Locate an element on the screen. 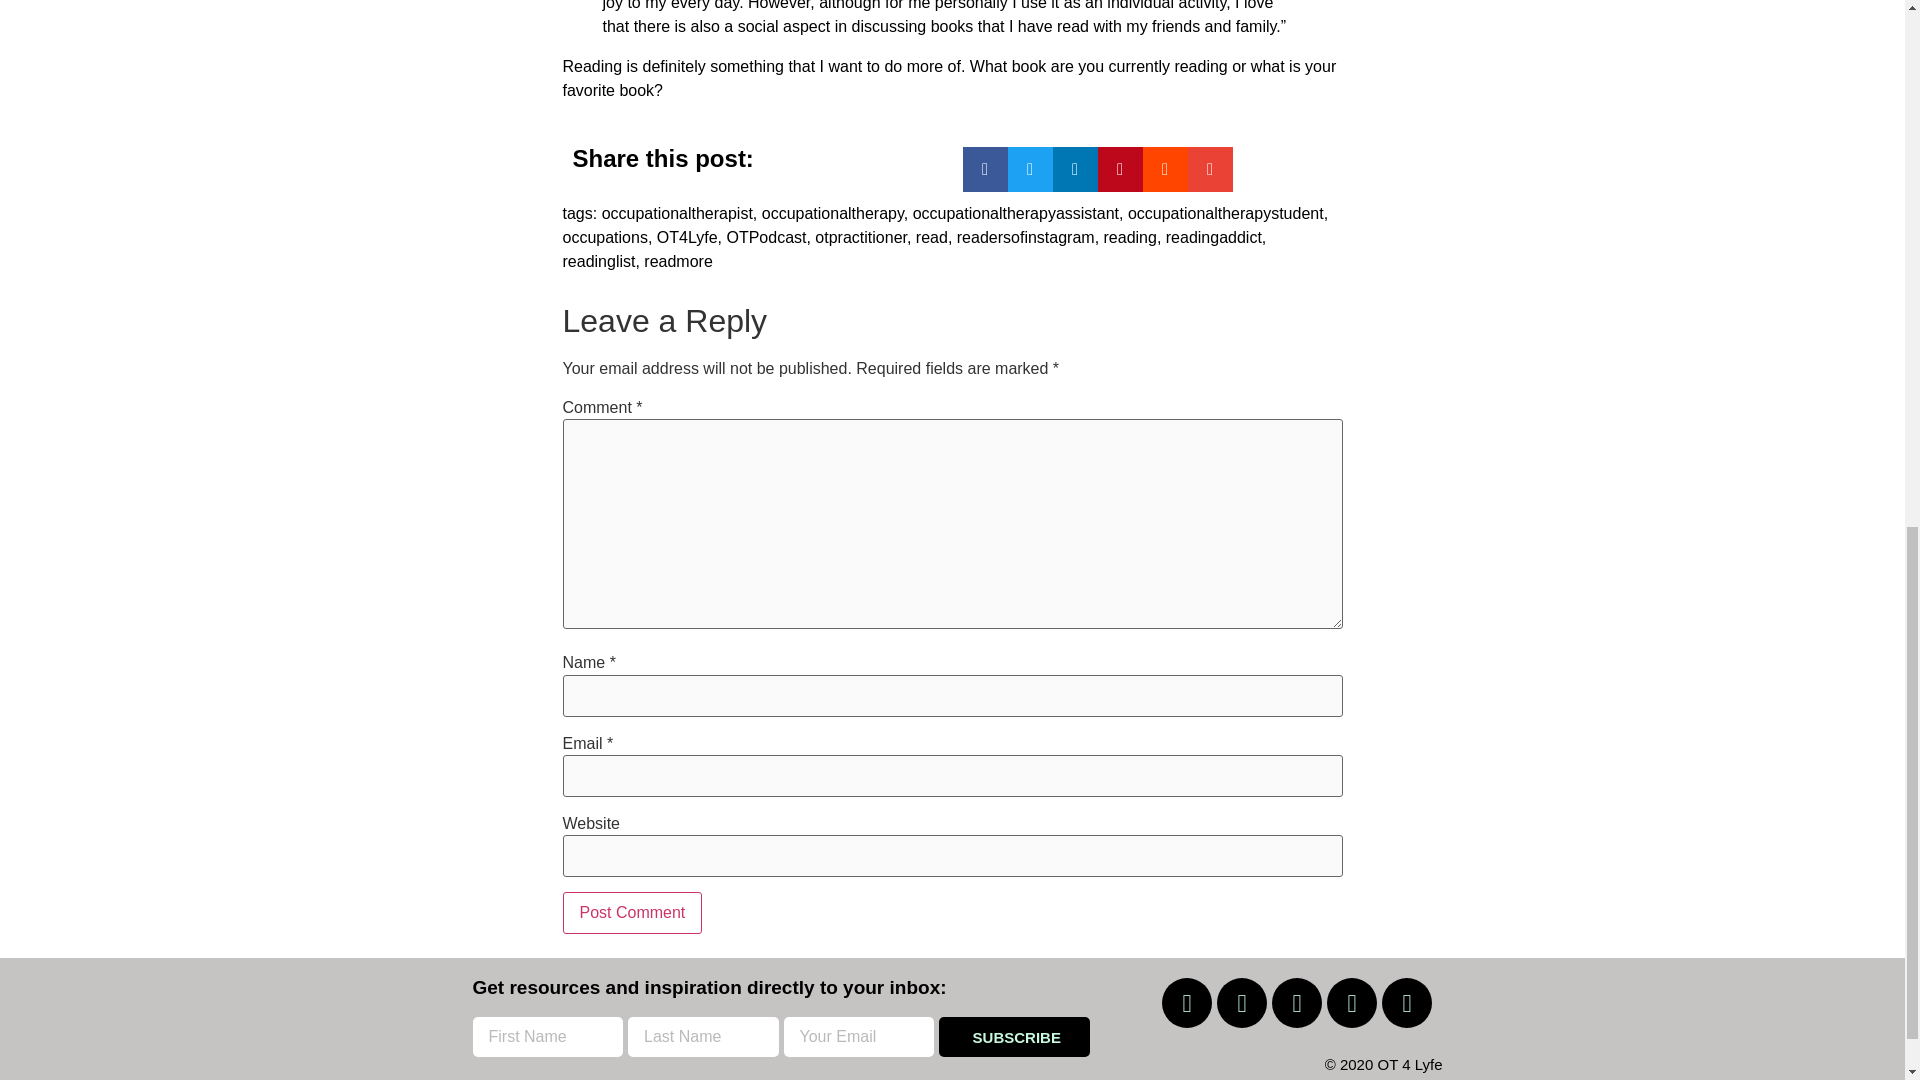 The image size is (1920, 1080). Post Comment is located at coordinates (632, 913).